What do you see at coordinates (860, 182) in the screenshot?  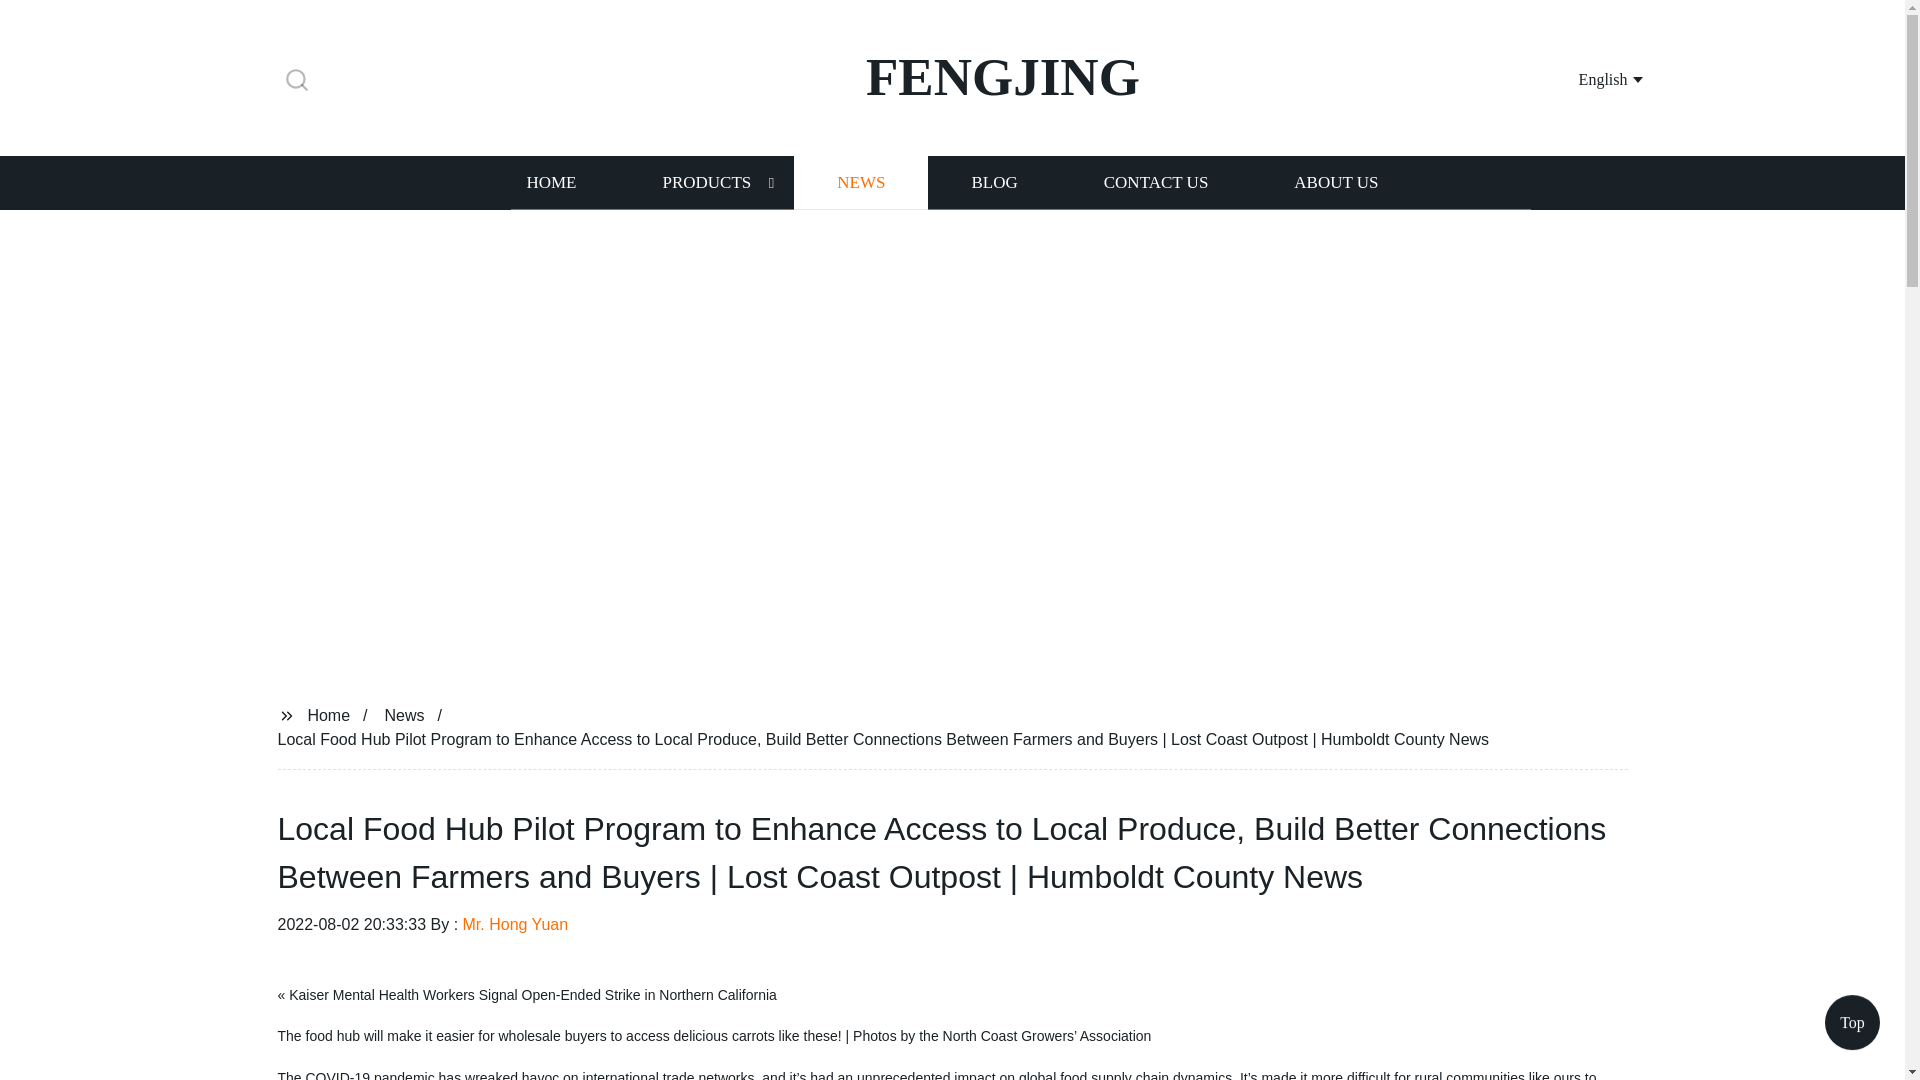 I see `NEWS` at bounding box center [860, 182].